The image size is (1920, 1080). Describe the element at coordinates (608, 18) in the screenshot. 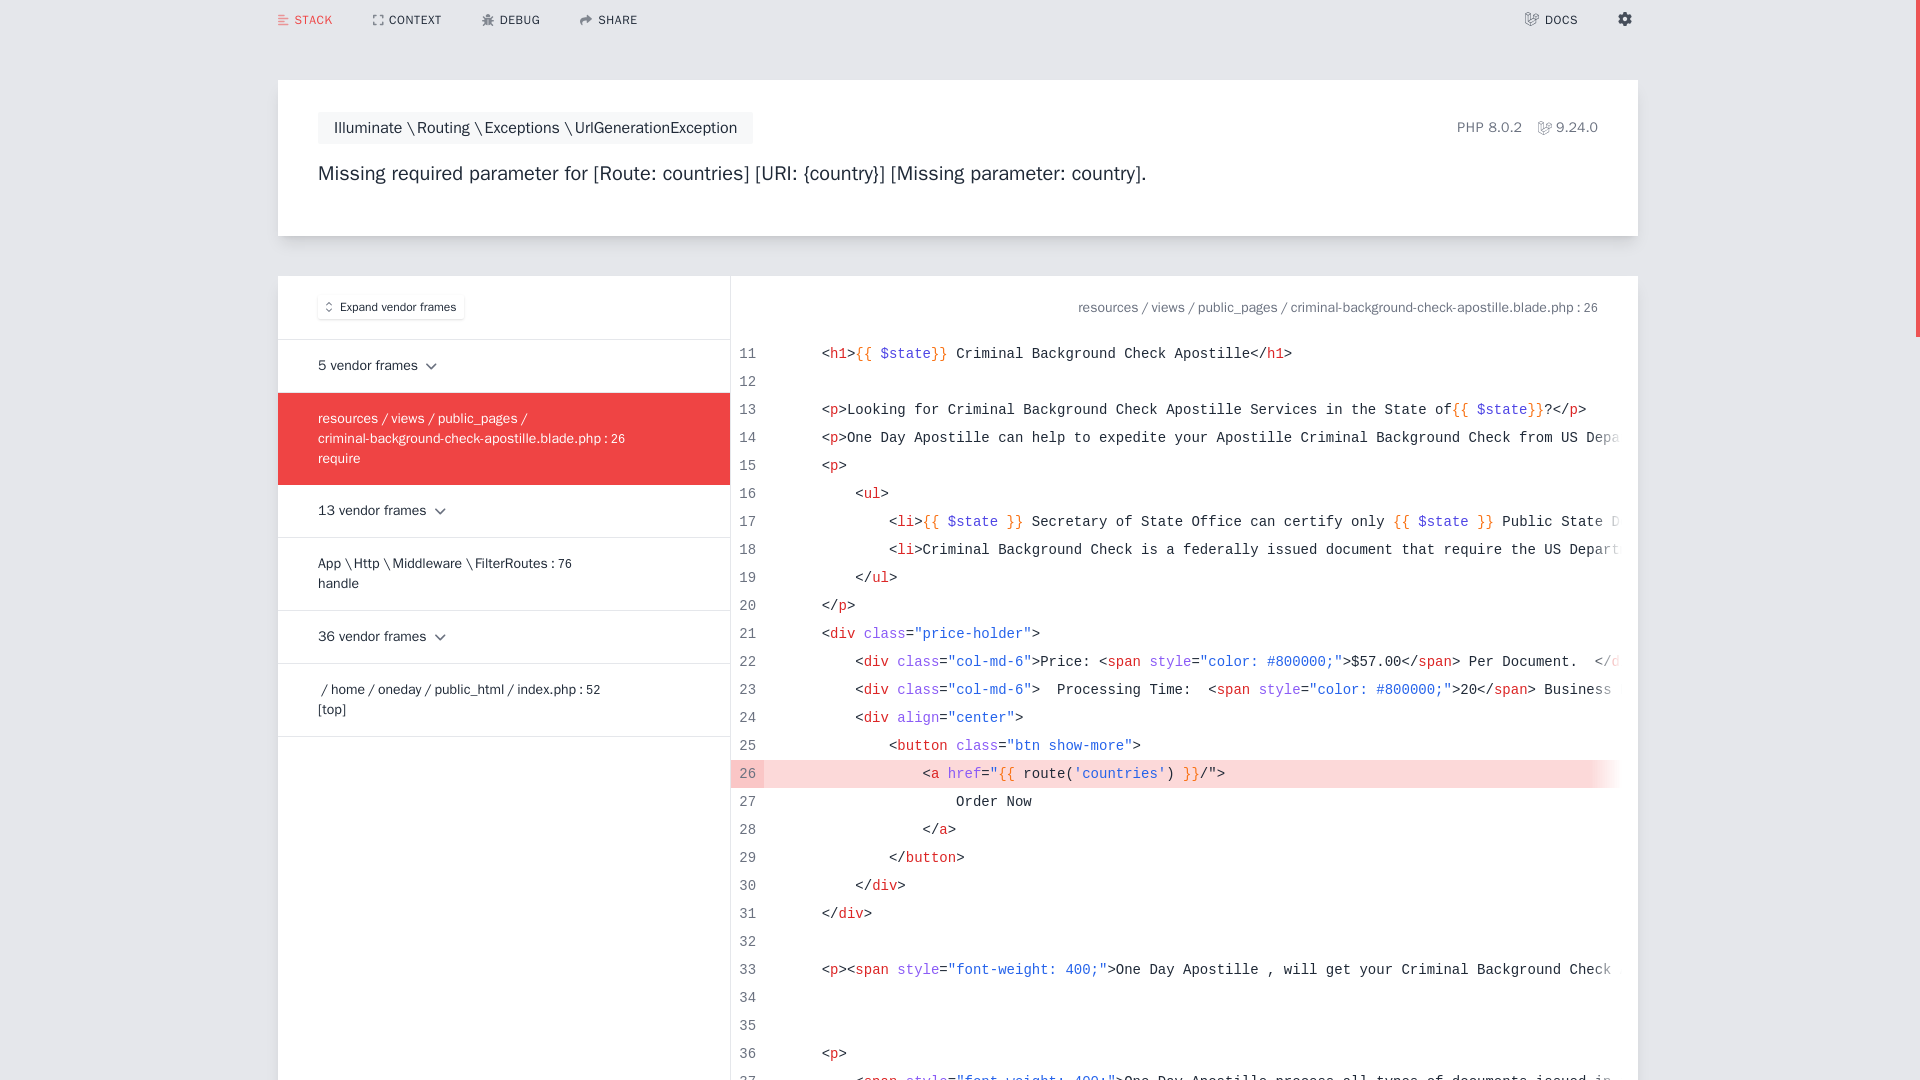

I see `SHARE` at that location.